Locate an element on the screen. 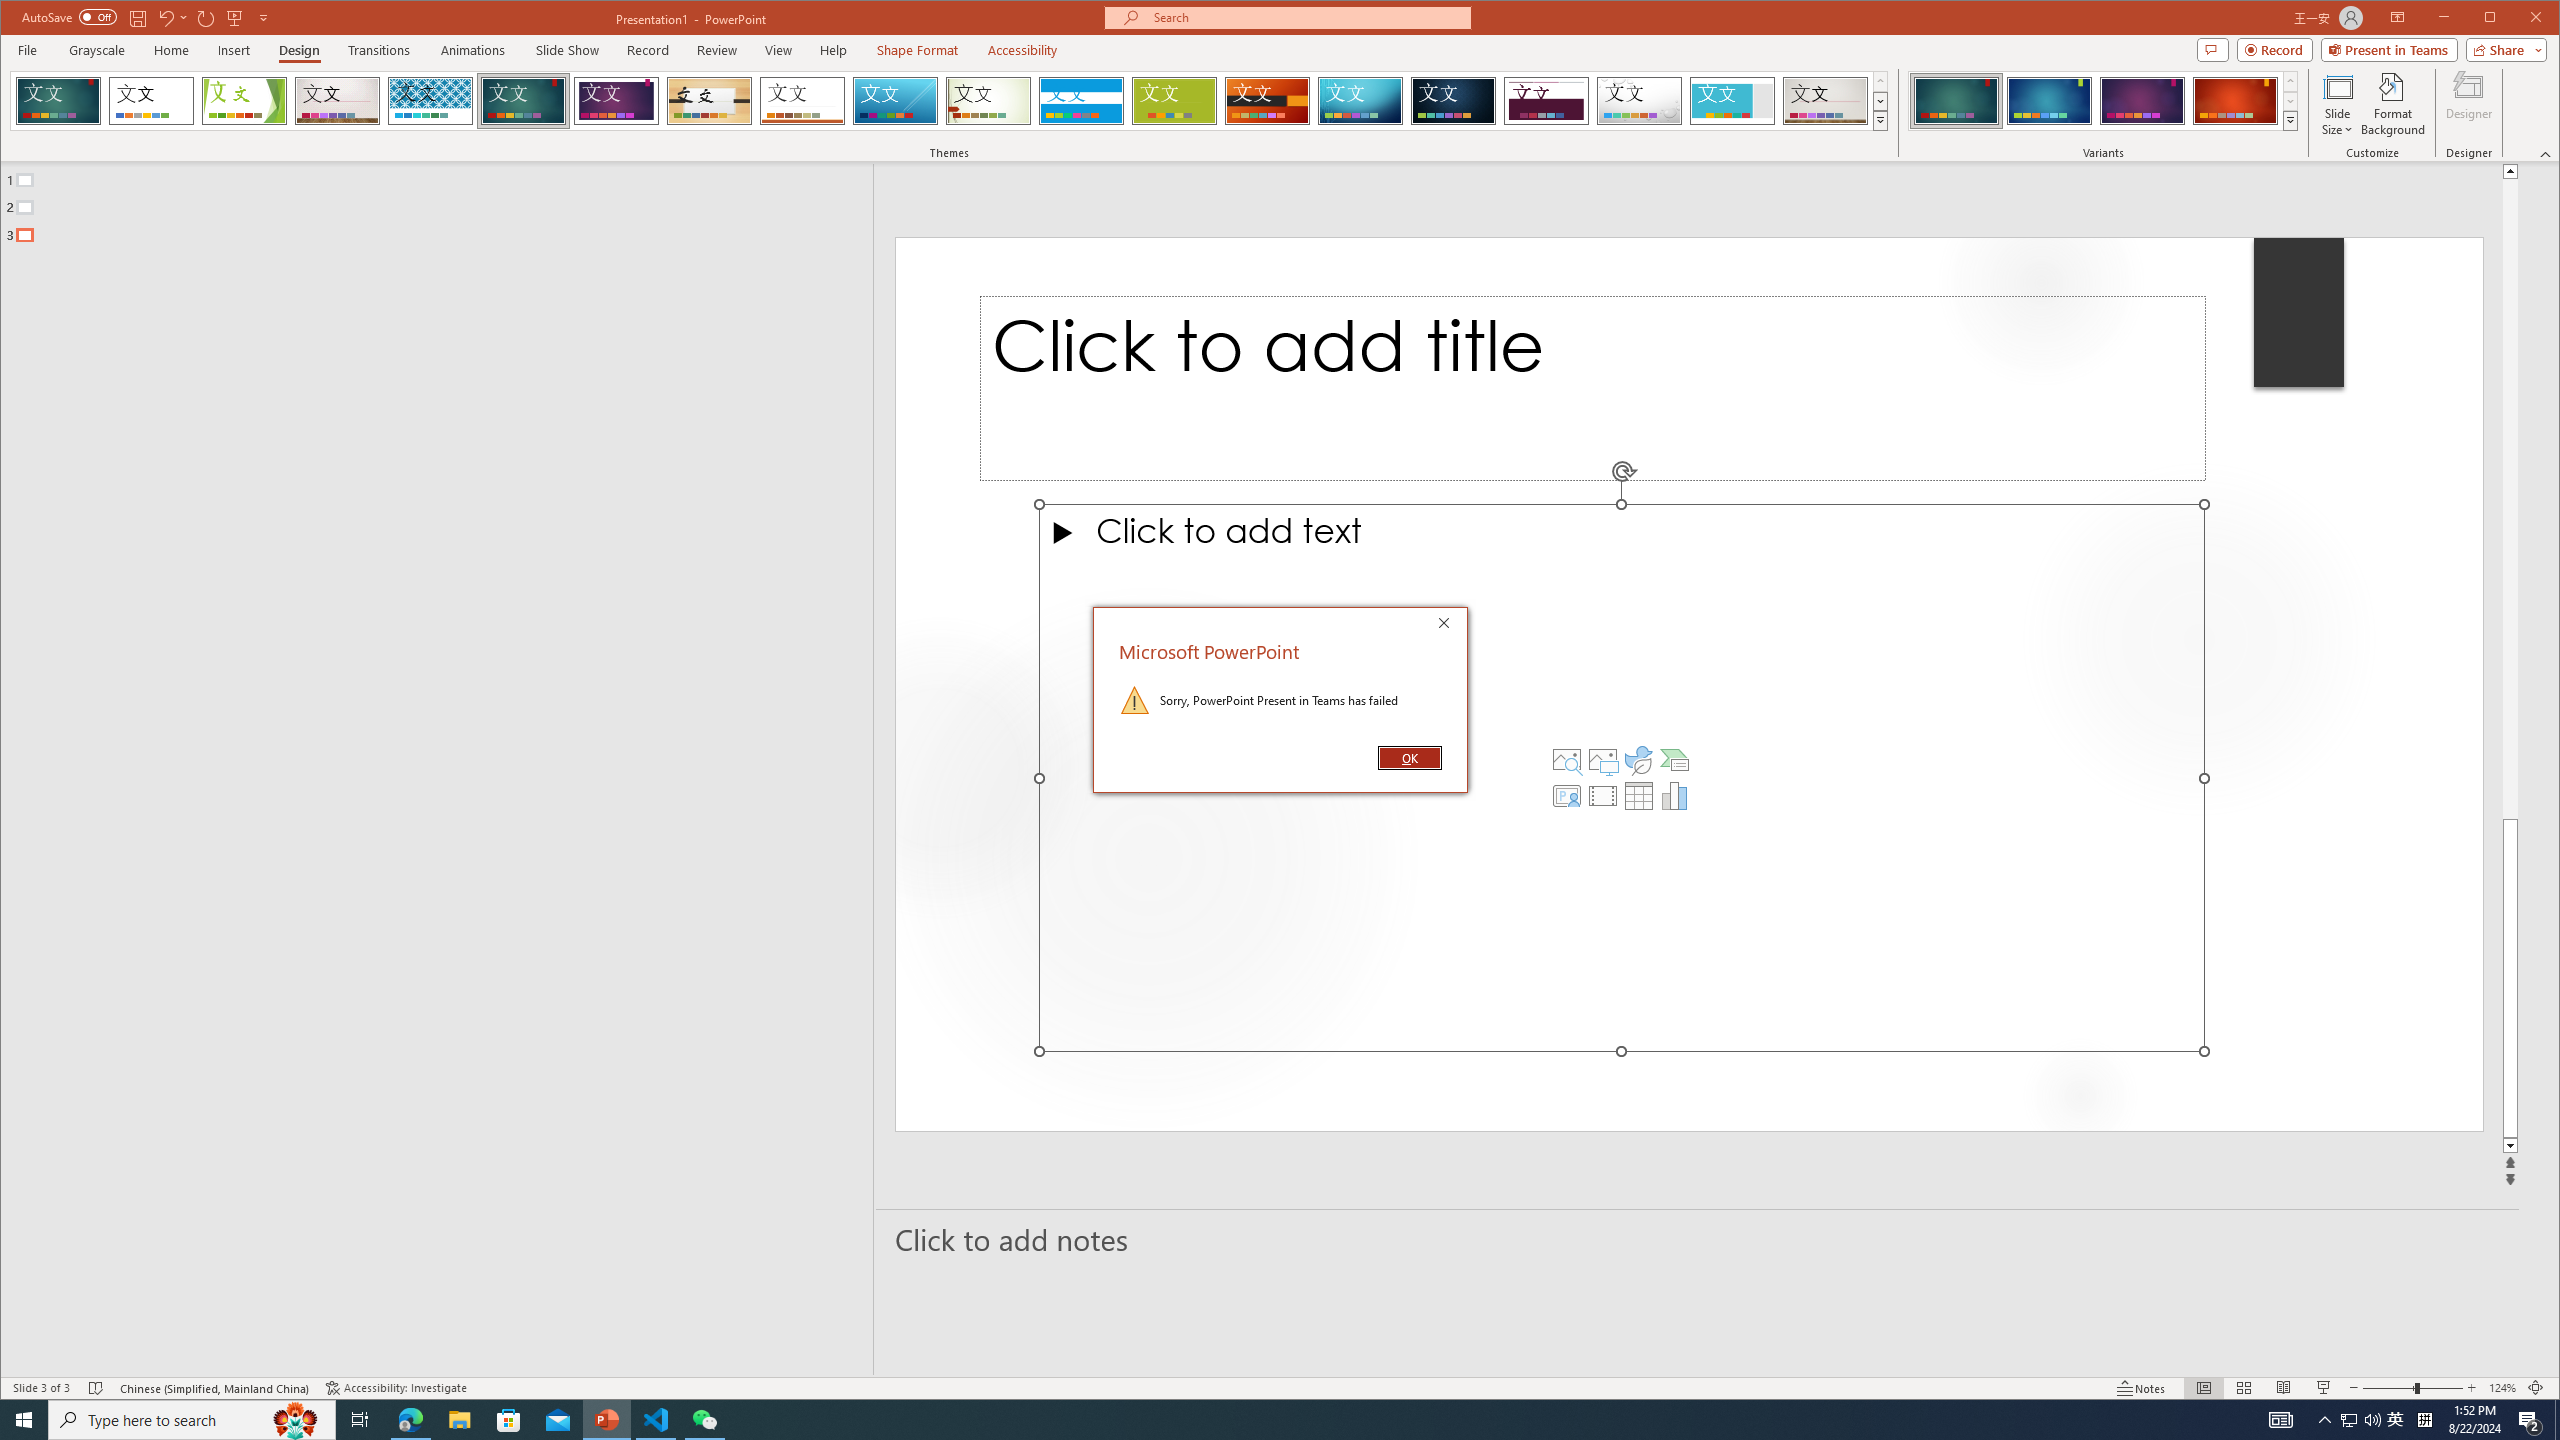  Title TextBox is located at coordinates (1593, 388).